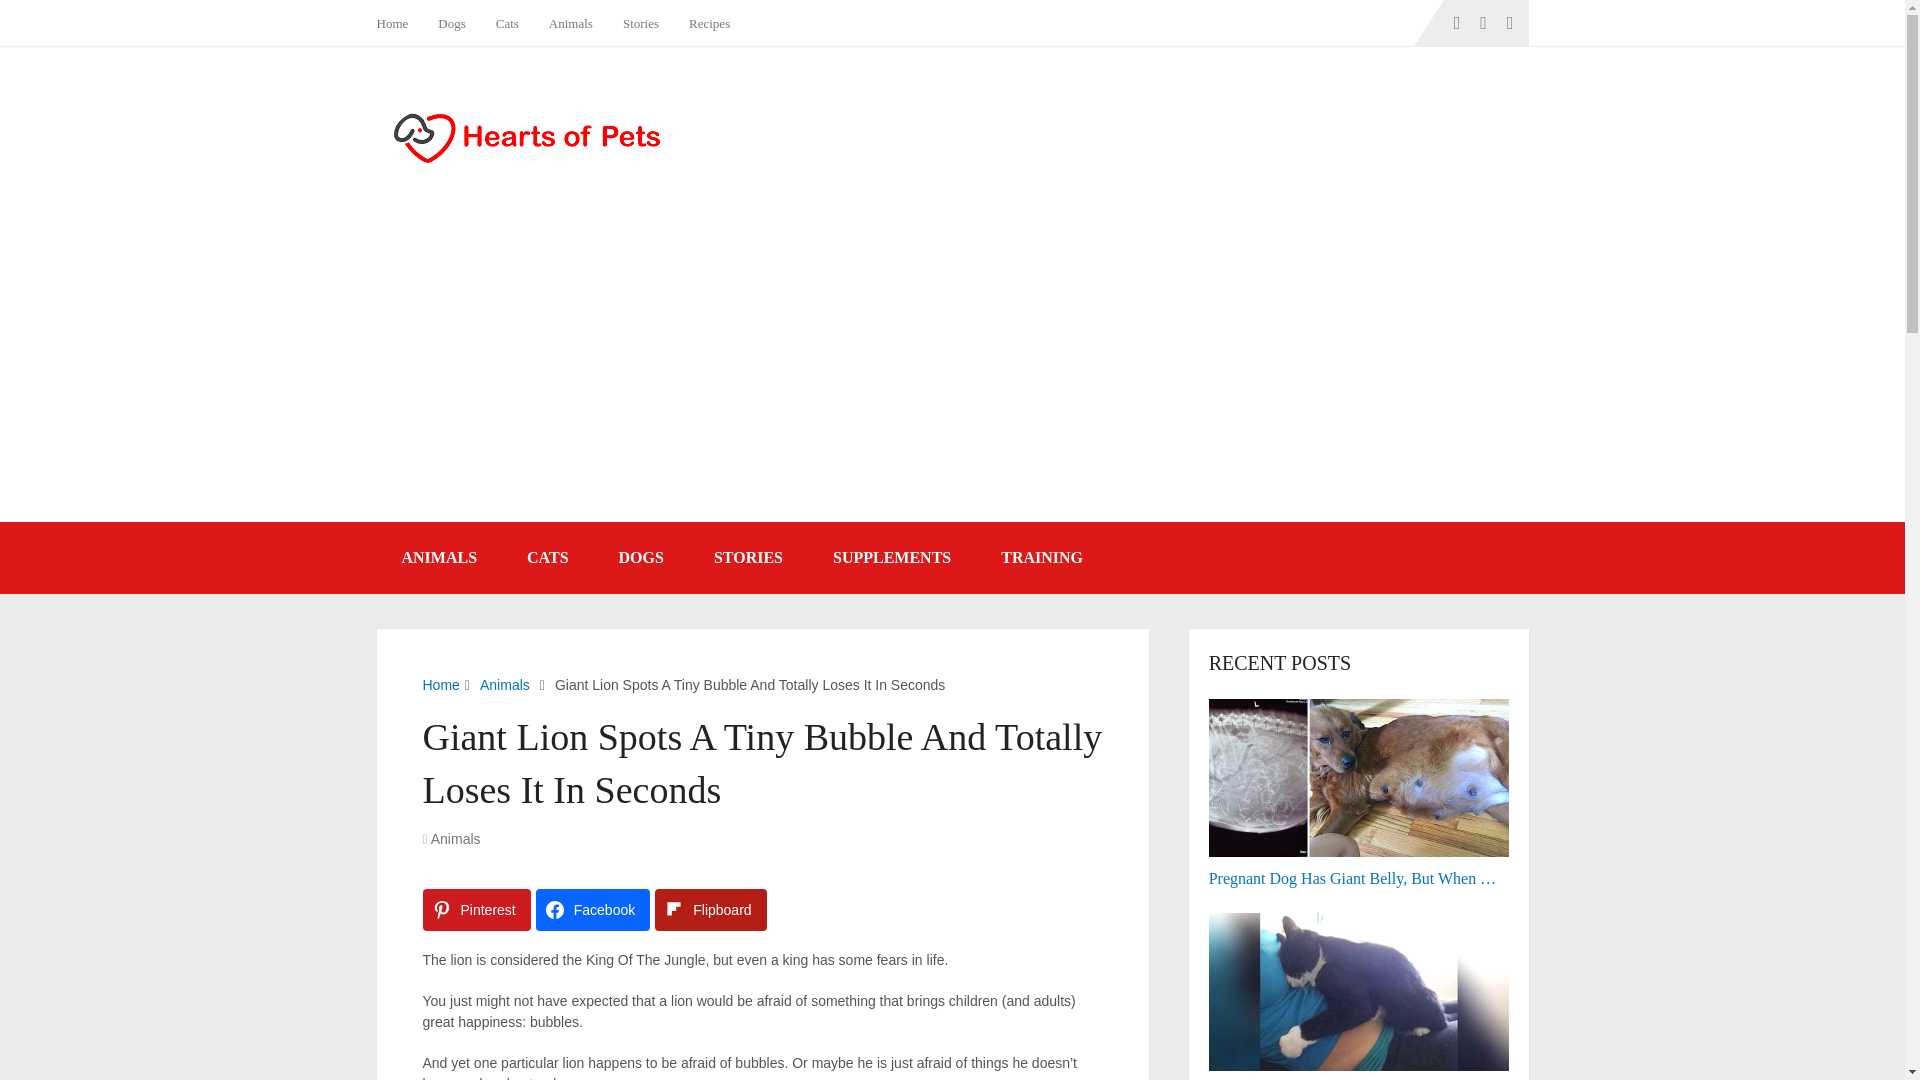 This screenshot has height=1080, width=1920. Describe the element at coordinates (456, 838) in the screenshot. I see `Animals` at that location.